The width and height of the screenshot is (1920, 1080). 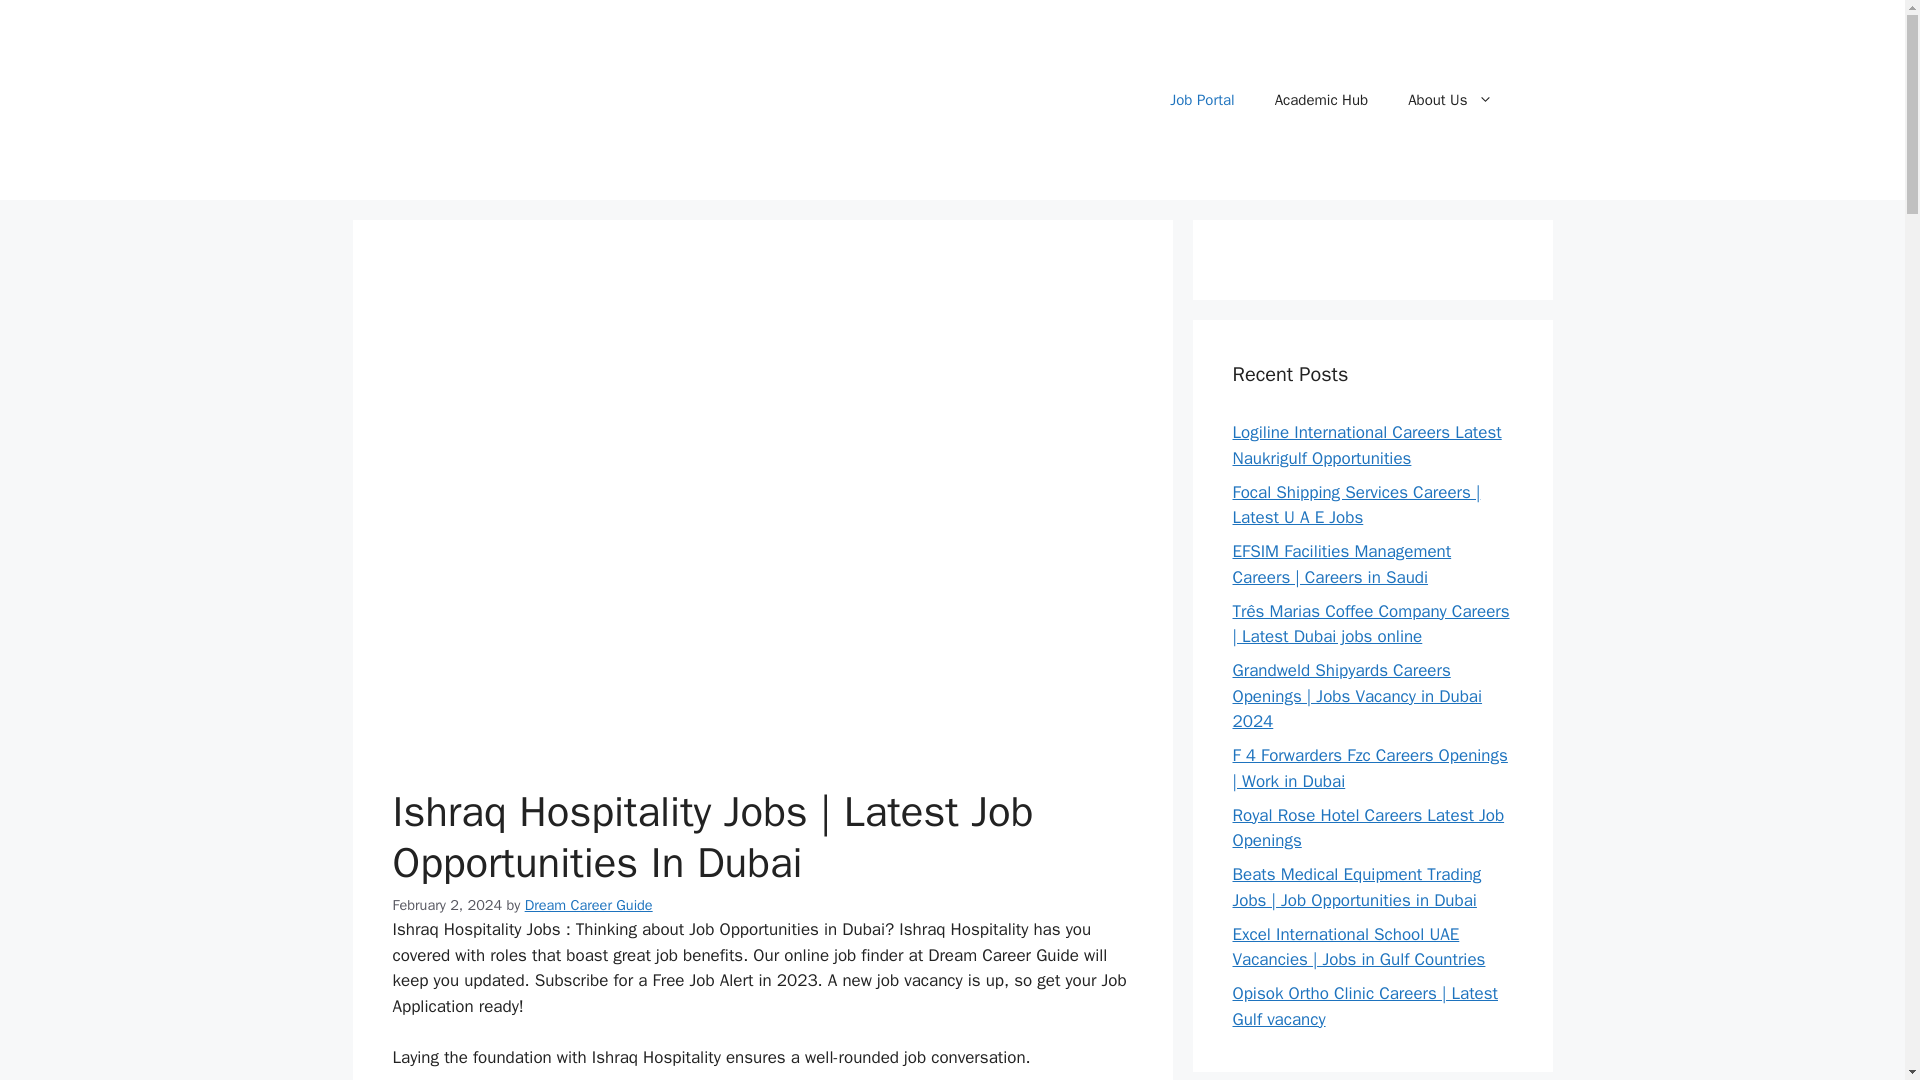 I want to click on View all posts by Dream Career Guide, so click(x=588, y=904).